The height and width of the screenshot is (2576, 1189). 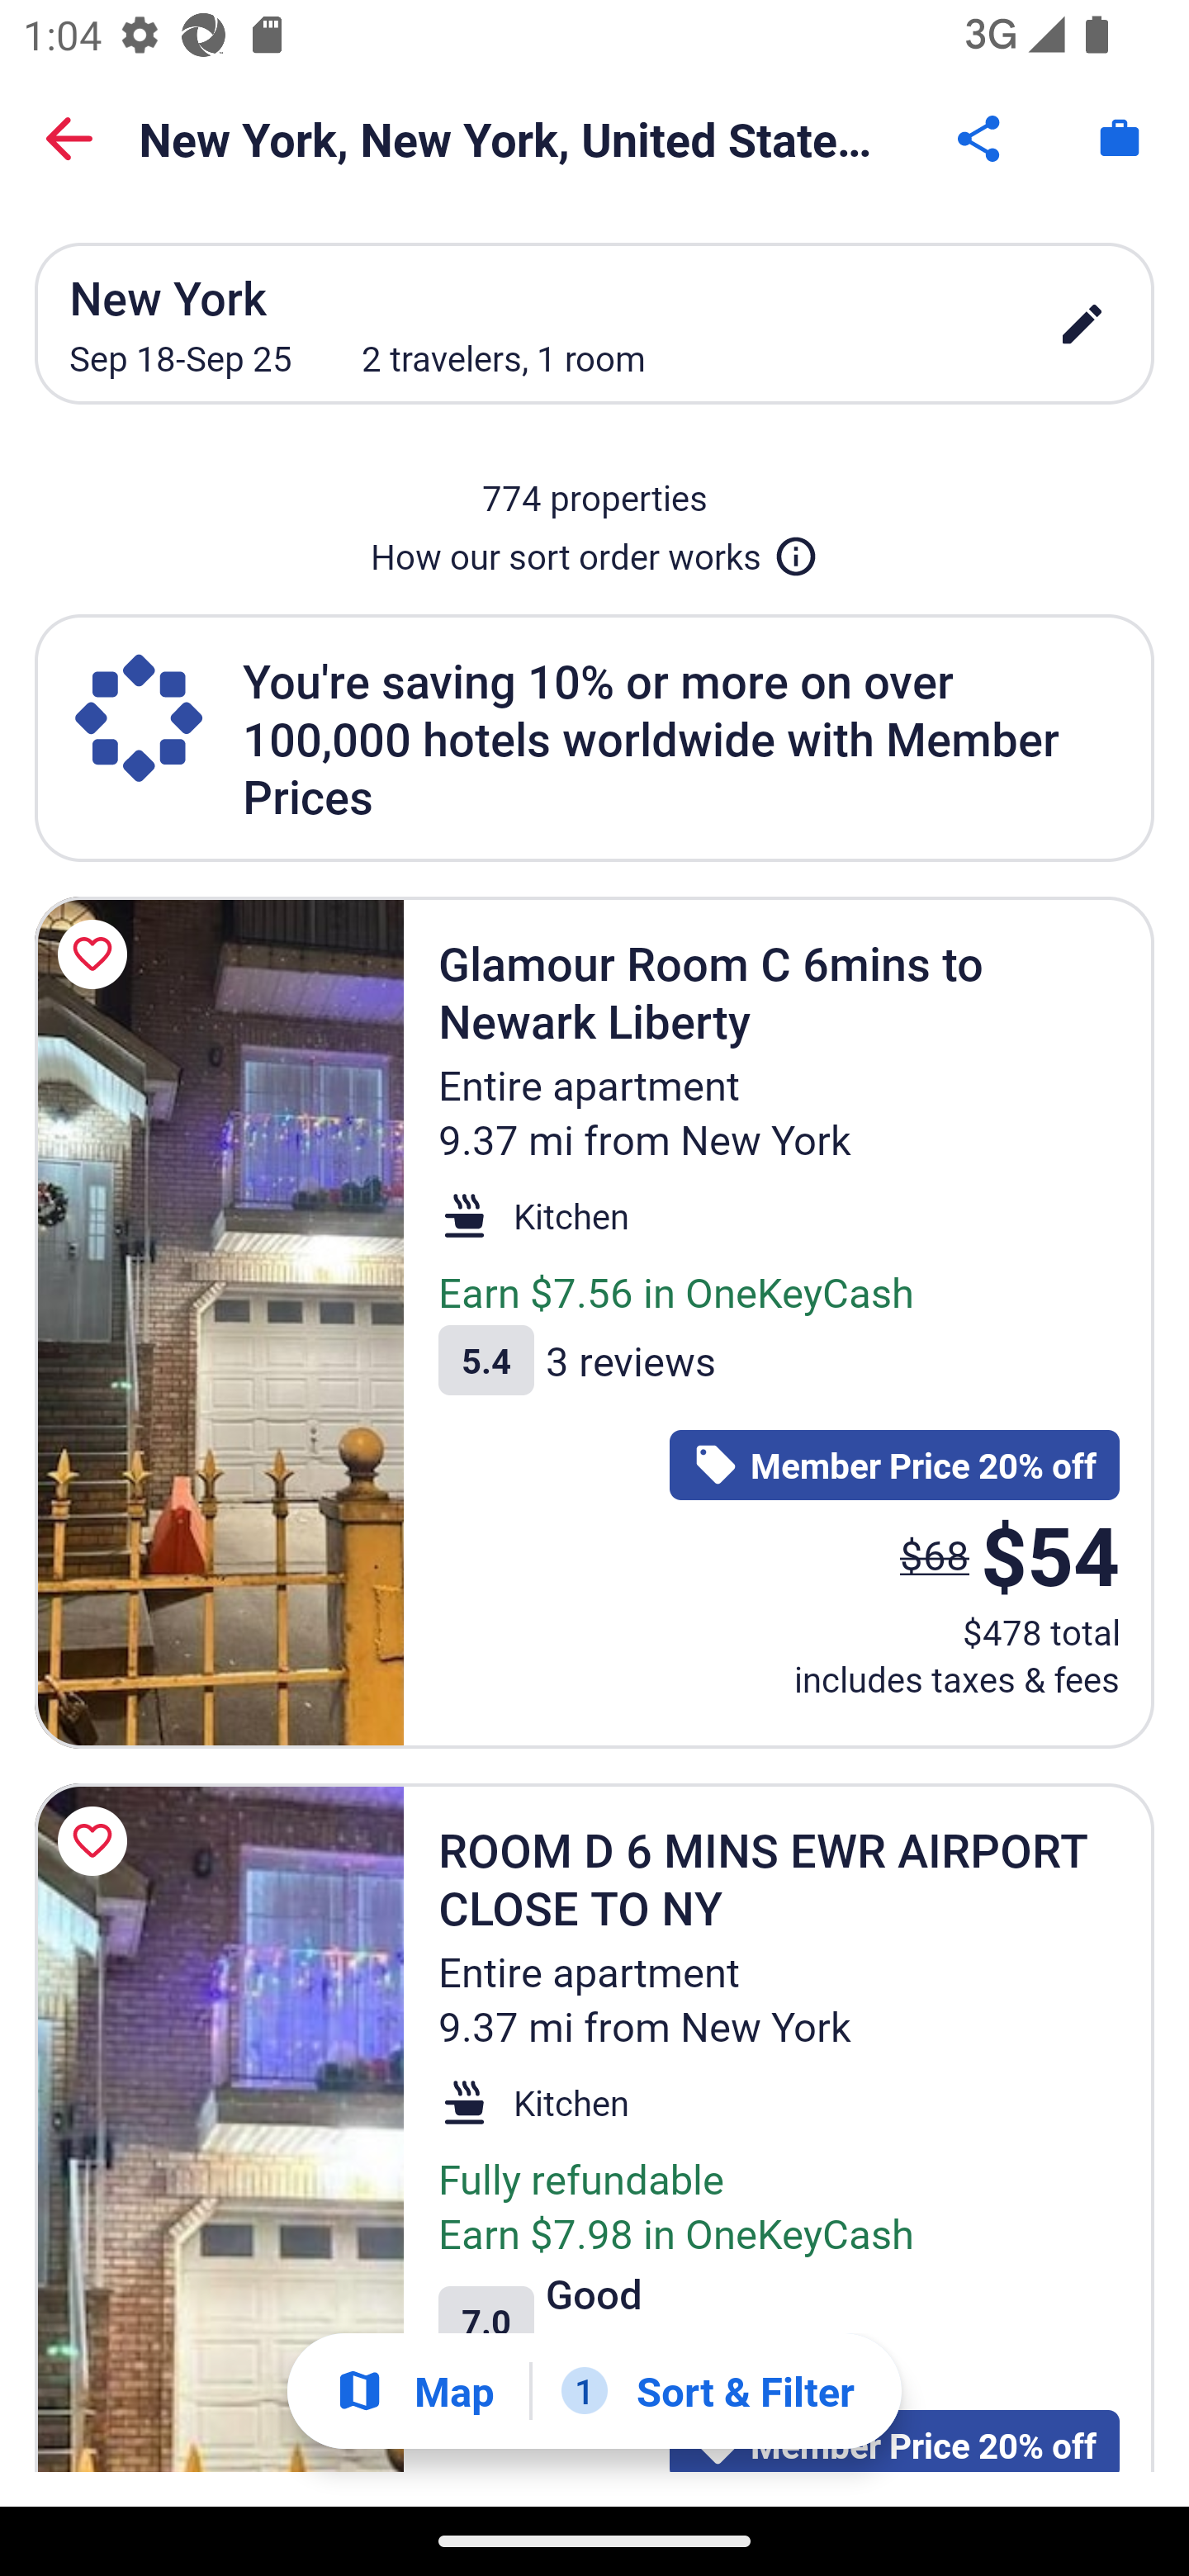 What do you see at coordinates (935, 1554) in the screenshot?
I see `$68 The price was $68` at bounding box center [935, 1554].